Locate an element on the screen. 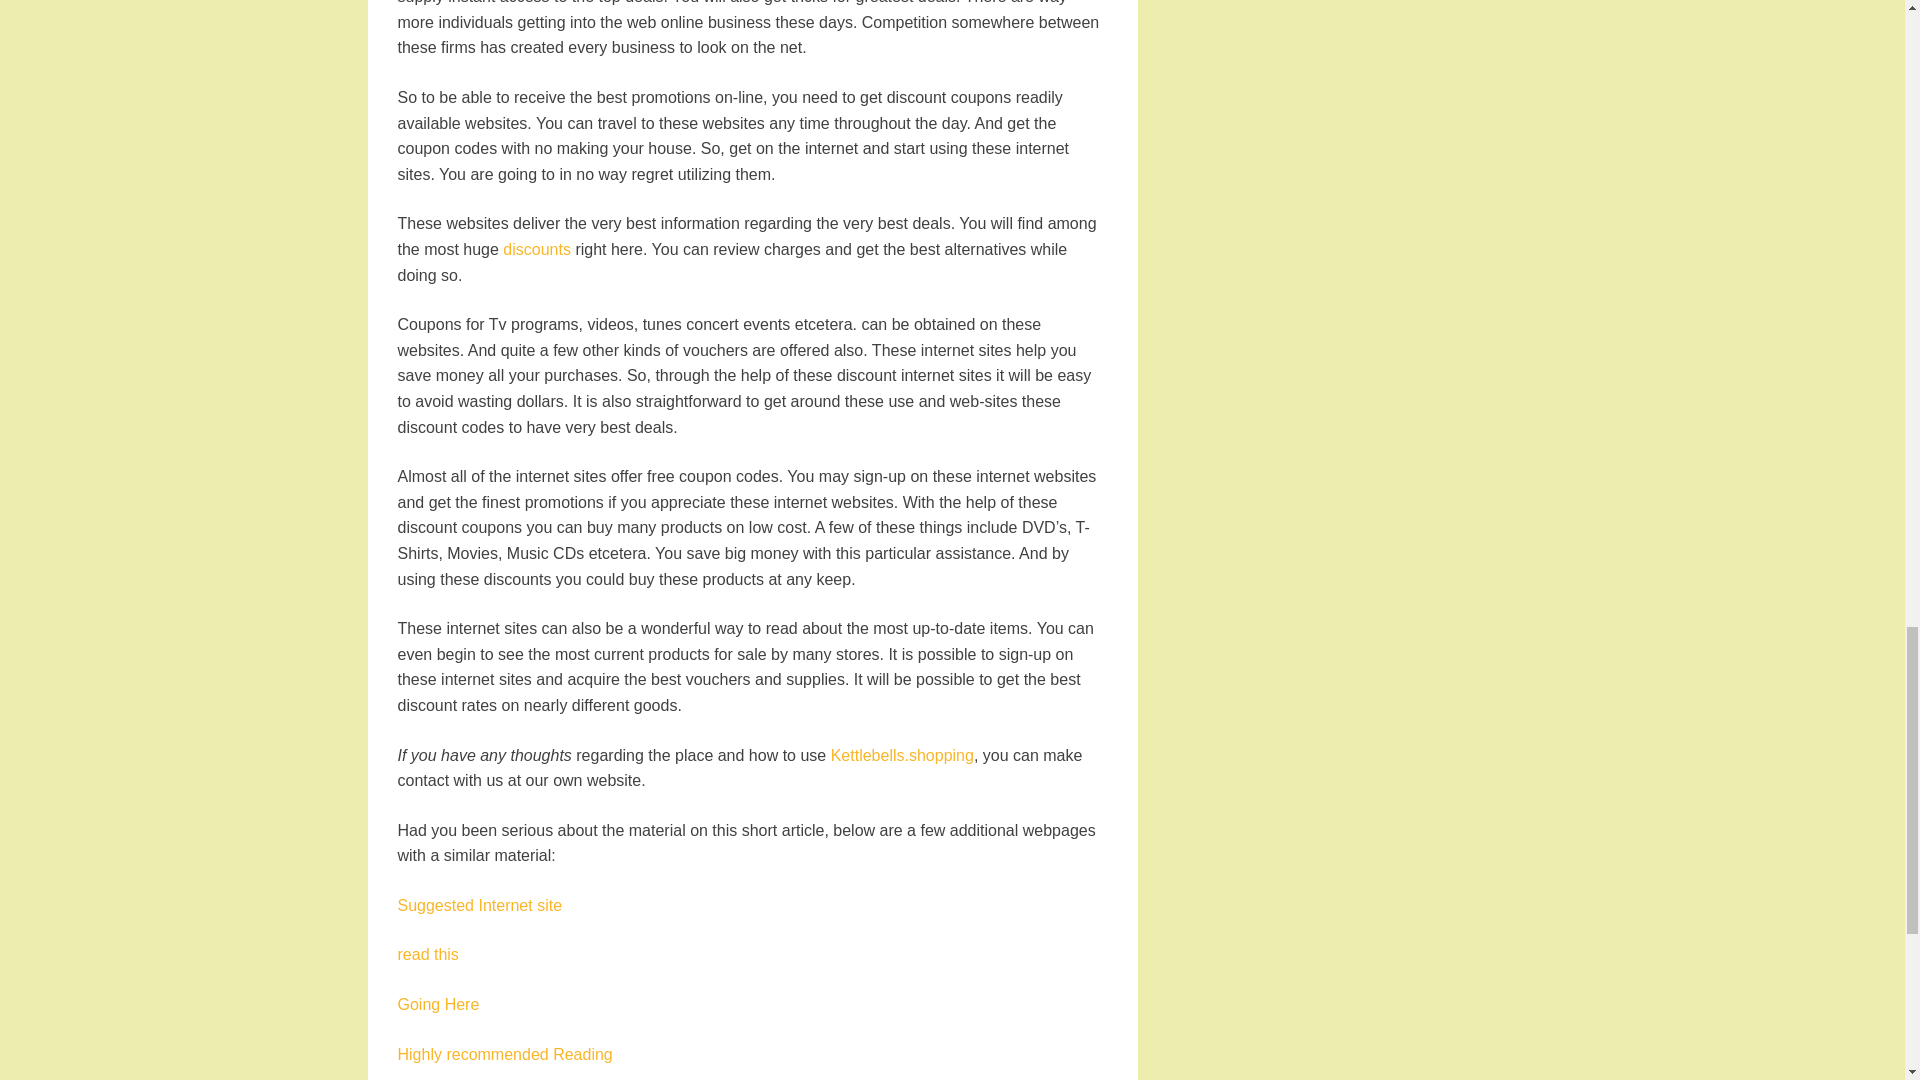 The height and width of the screenshot is (1080, 1920). read this is located at coordinates (428, 954).